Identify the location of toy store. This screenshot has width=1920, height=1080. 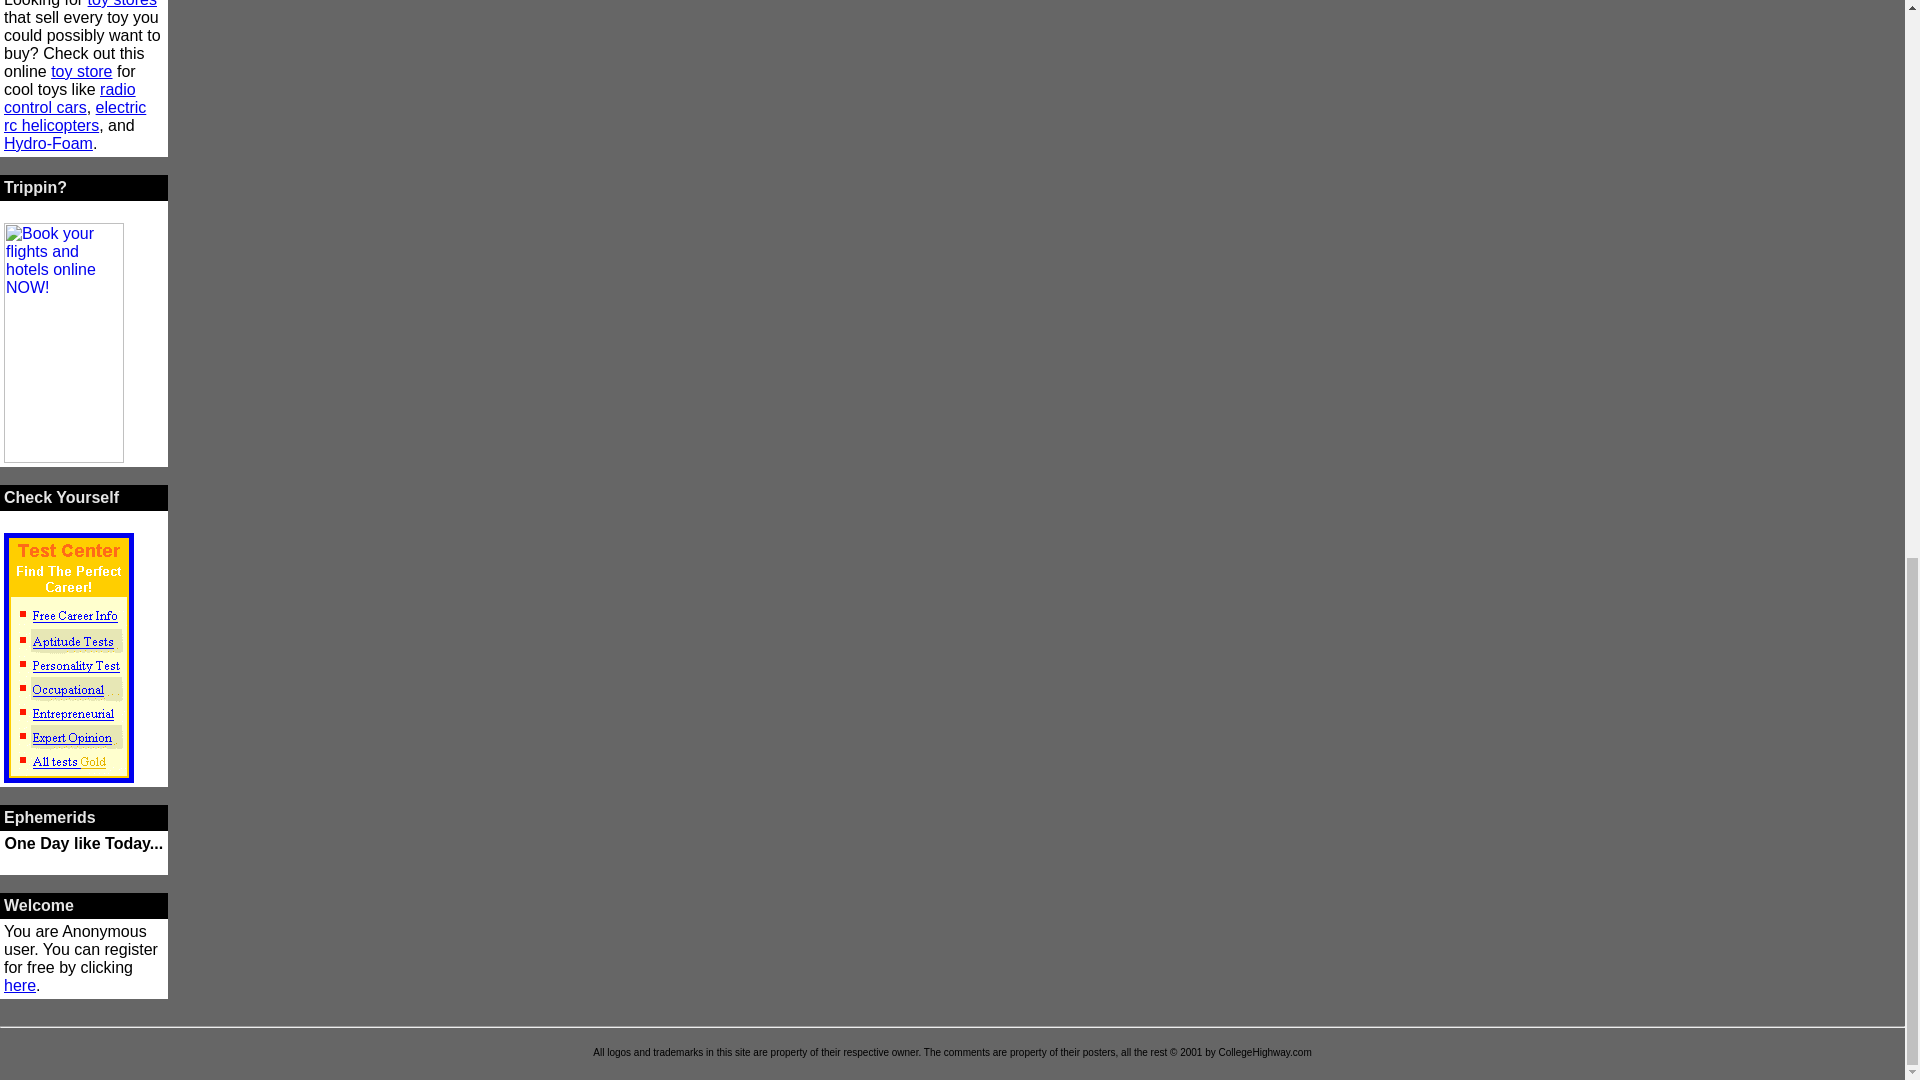
(81, 70).